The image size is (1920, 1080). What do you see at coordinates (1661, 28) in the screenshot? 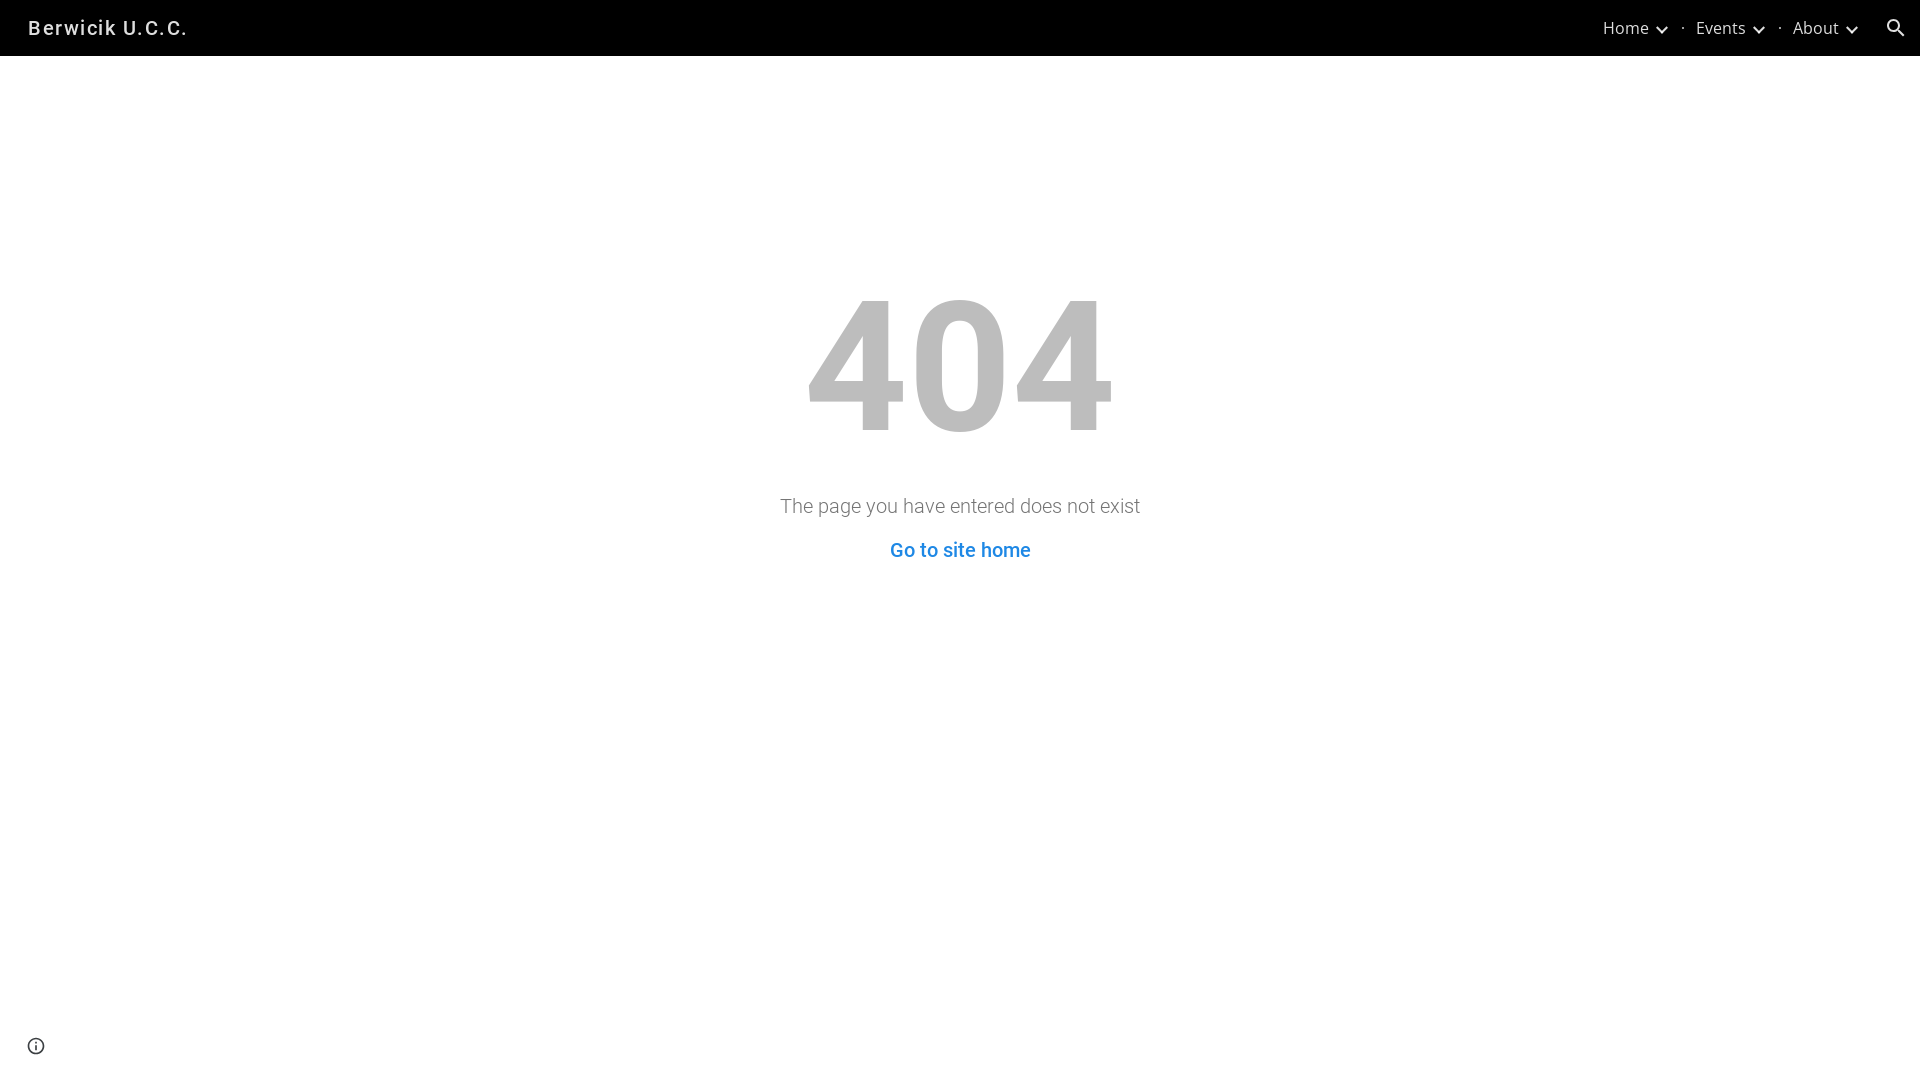
I see `Expand/Collapse` at bounding box center [1661, 28].